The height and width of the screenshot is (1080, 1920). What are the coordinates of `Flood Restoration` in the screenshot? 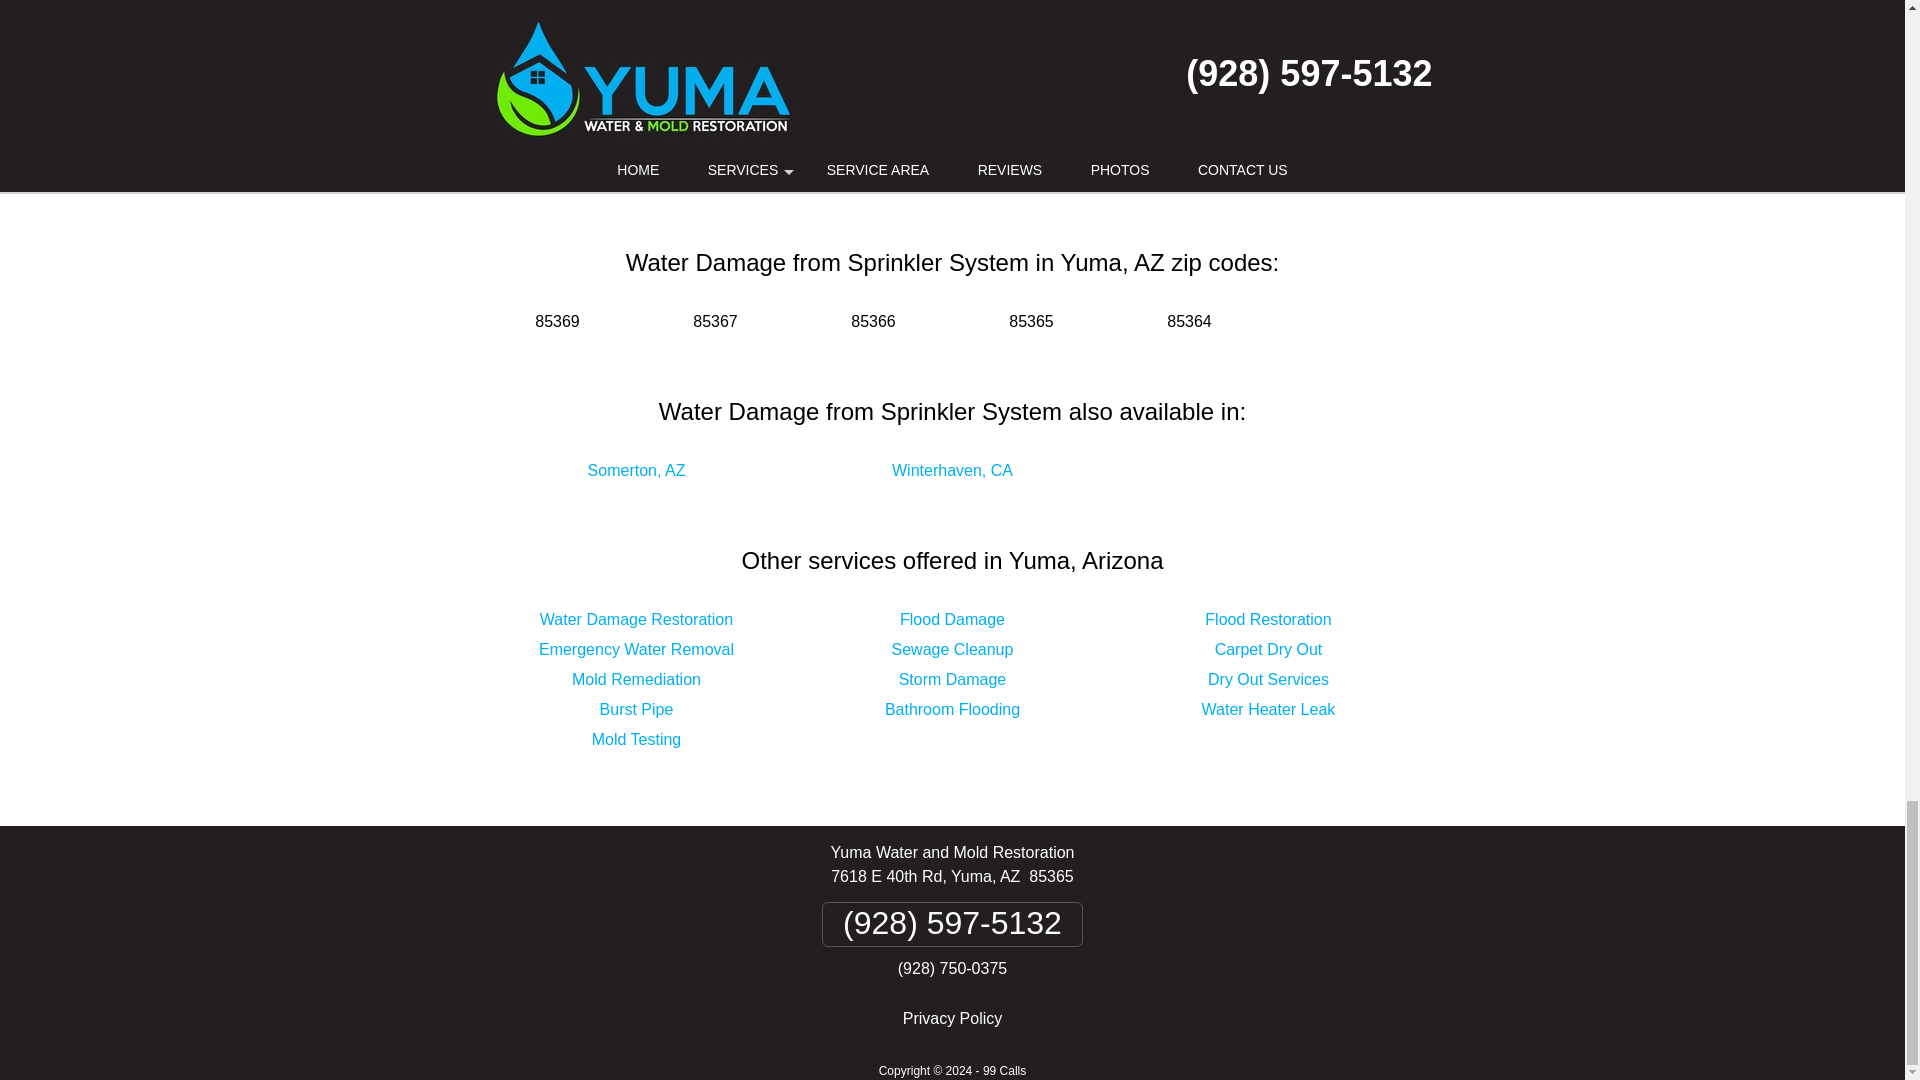 It's located at (1268, 619).